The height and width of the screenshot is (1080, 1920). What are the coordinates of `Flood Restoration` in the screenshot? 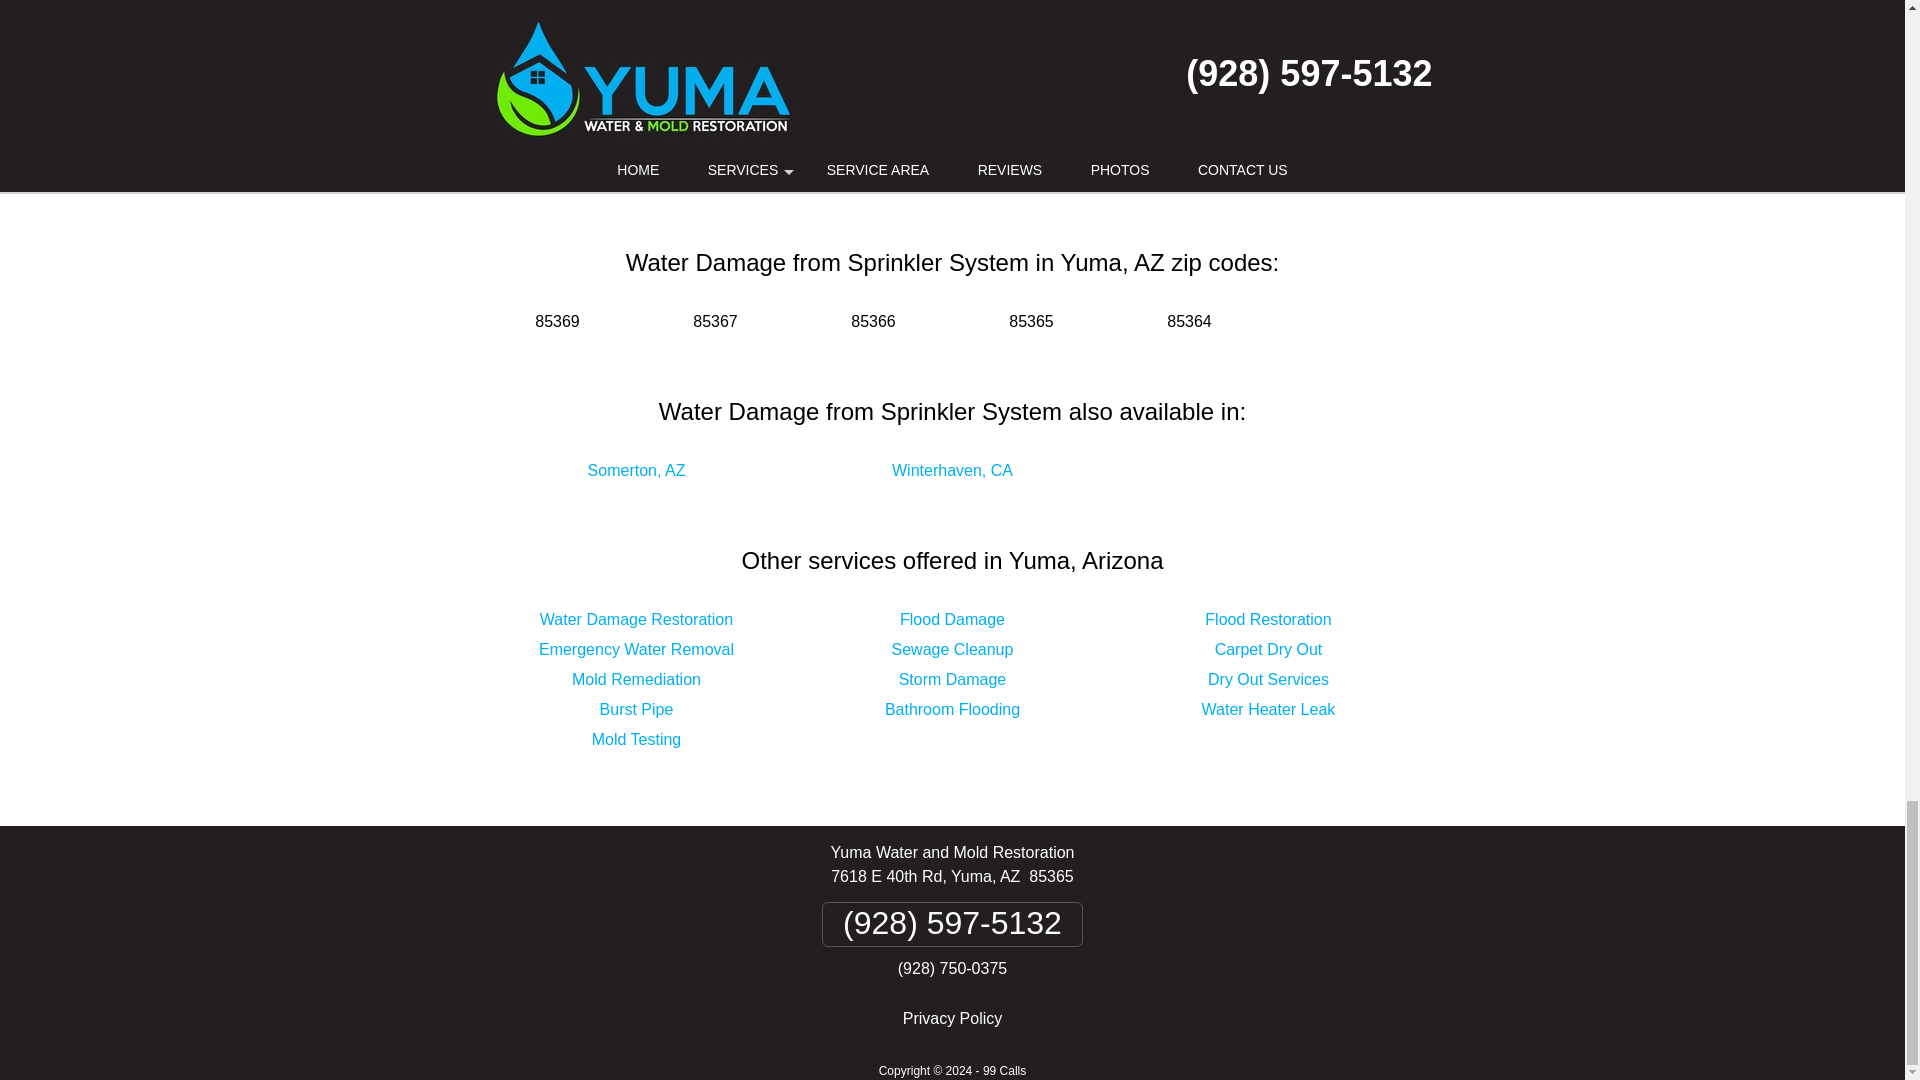 It's located at (1268, 619).